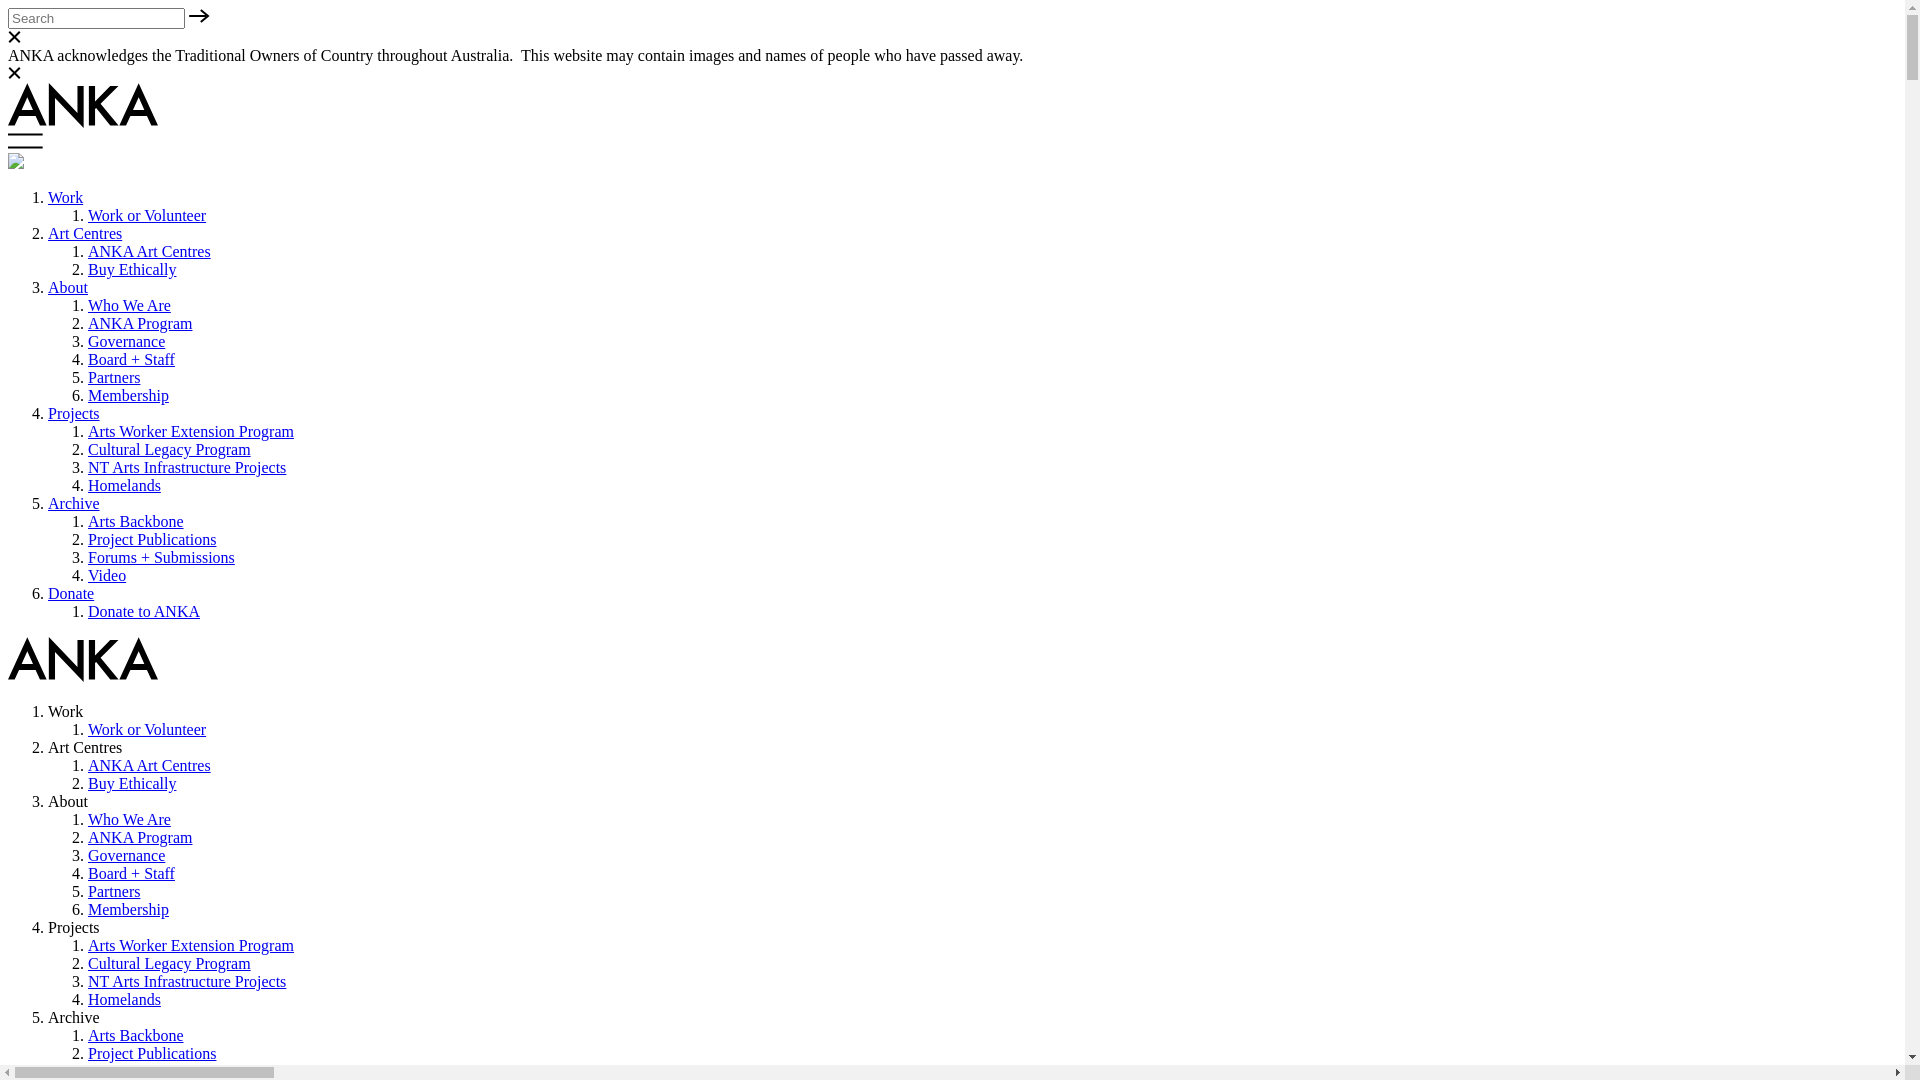  What do you see at coordinates (187, 982) in the screenshot?
I see `NT Arts Infrastructure Projects` at bounding box center [187, 982].